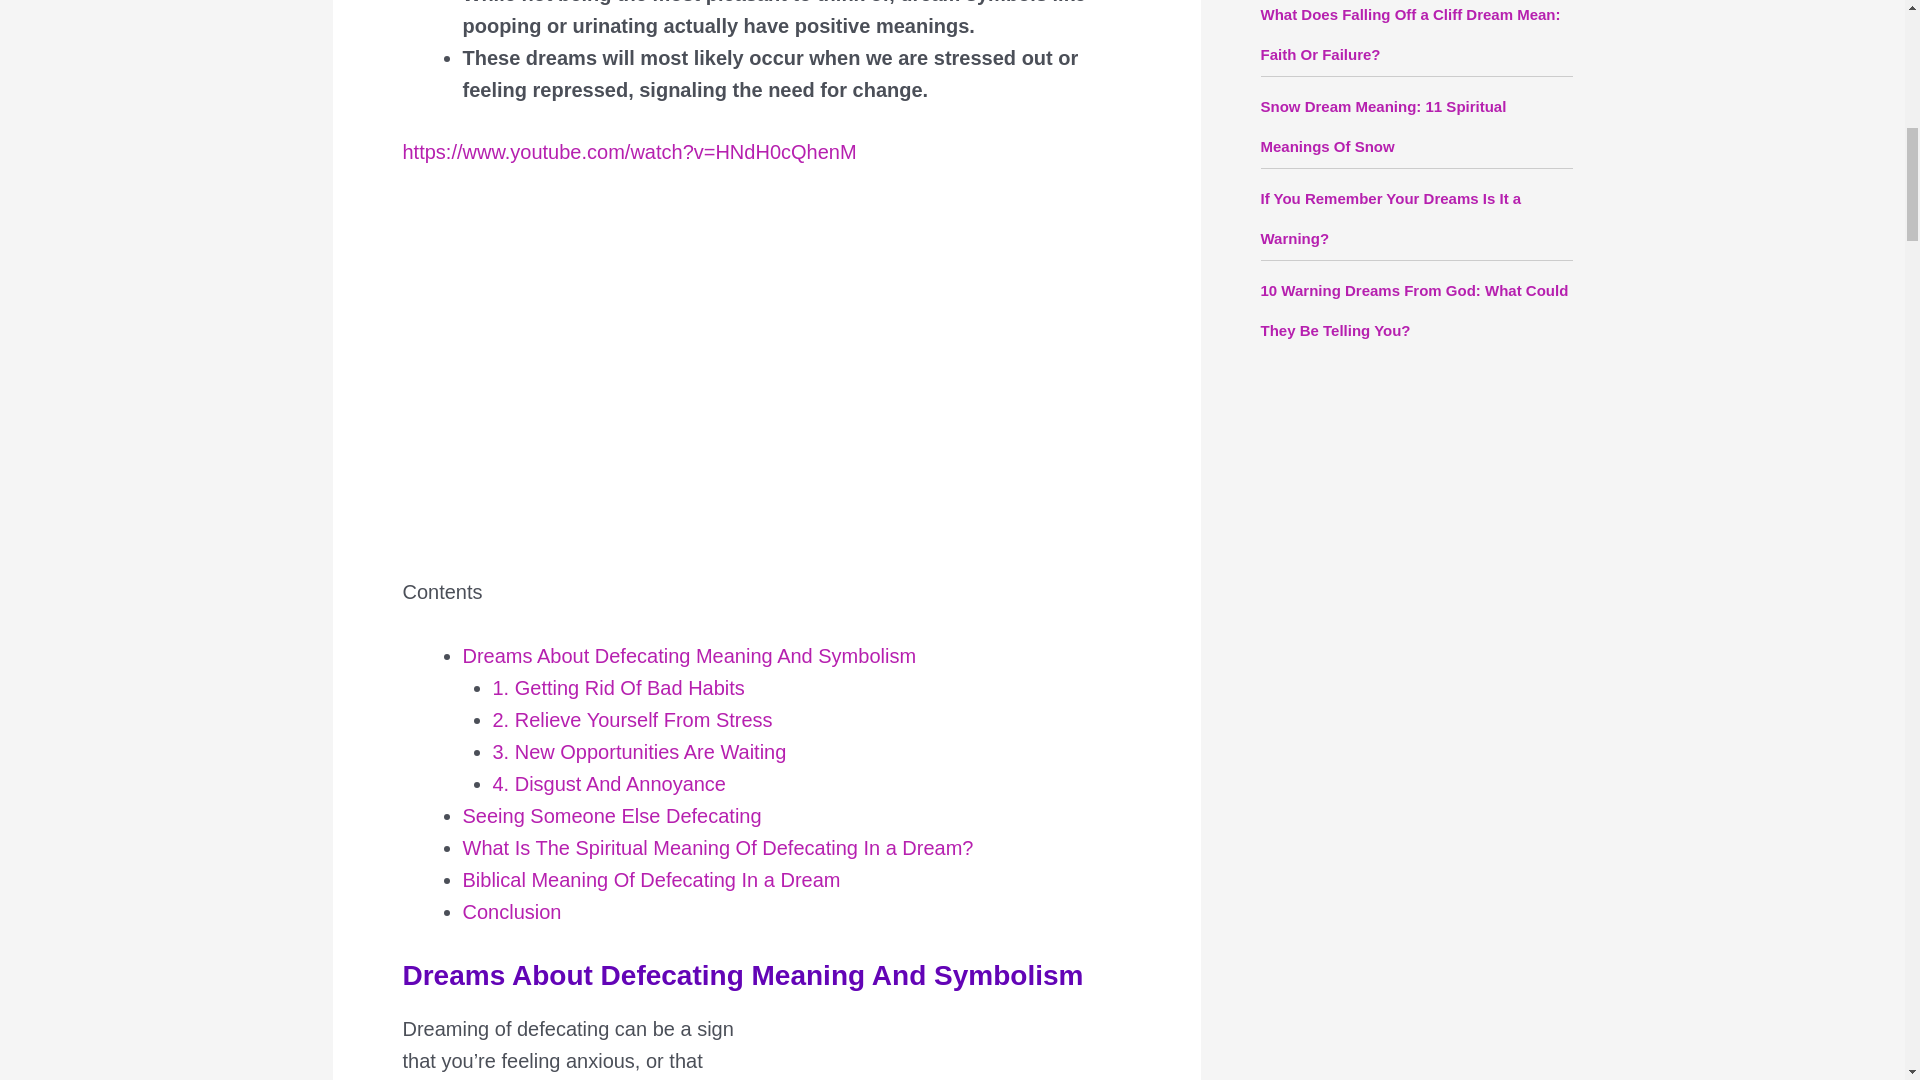  What do you see at coordinates (608, 782) in the screenshot?
I see `4. Disgust And Annoyance` at bounding box center [608, 782].